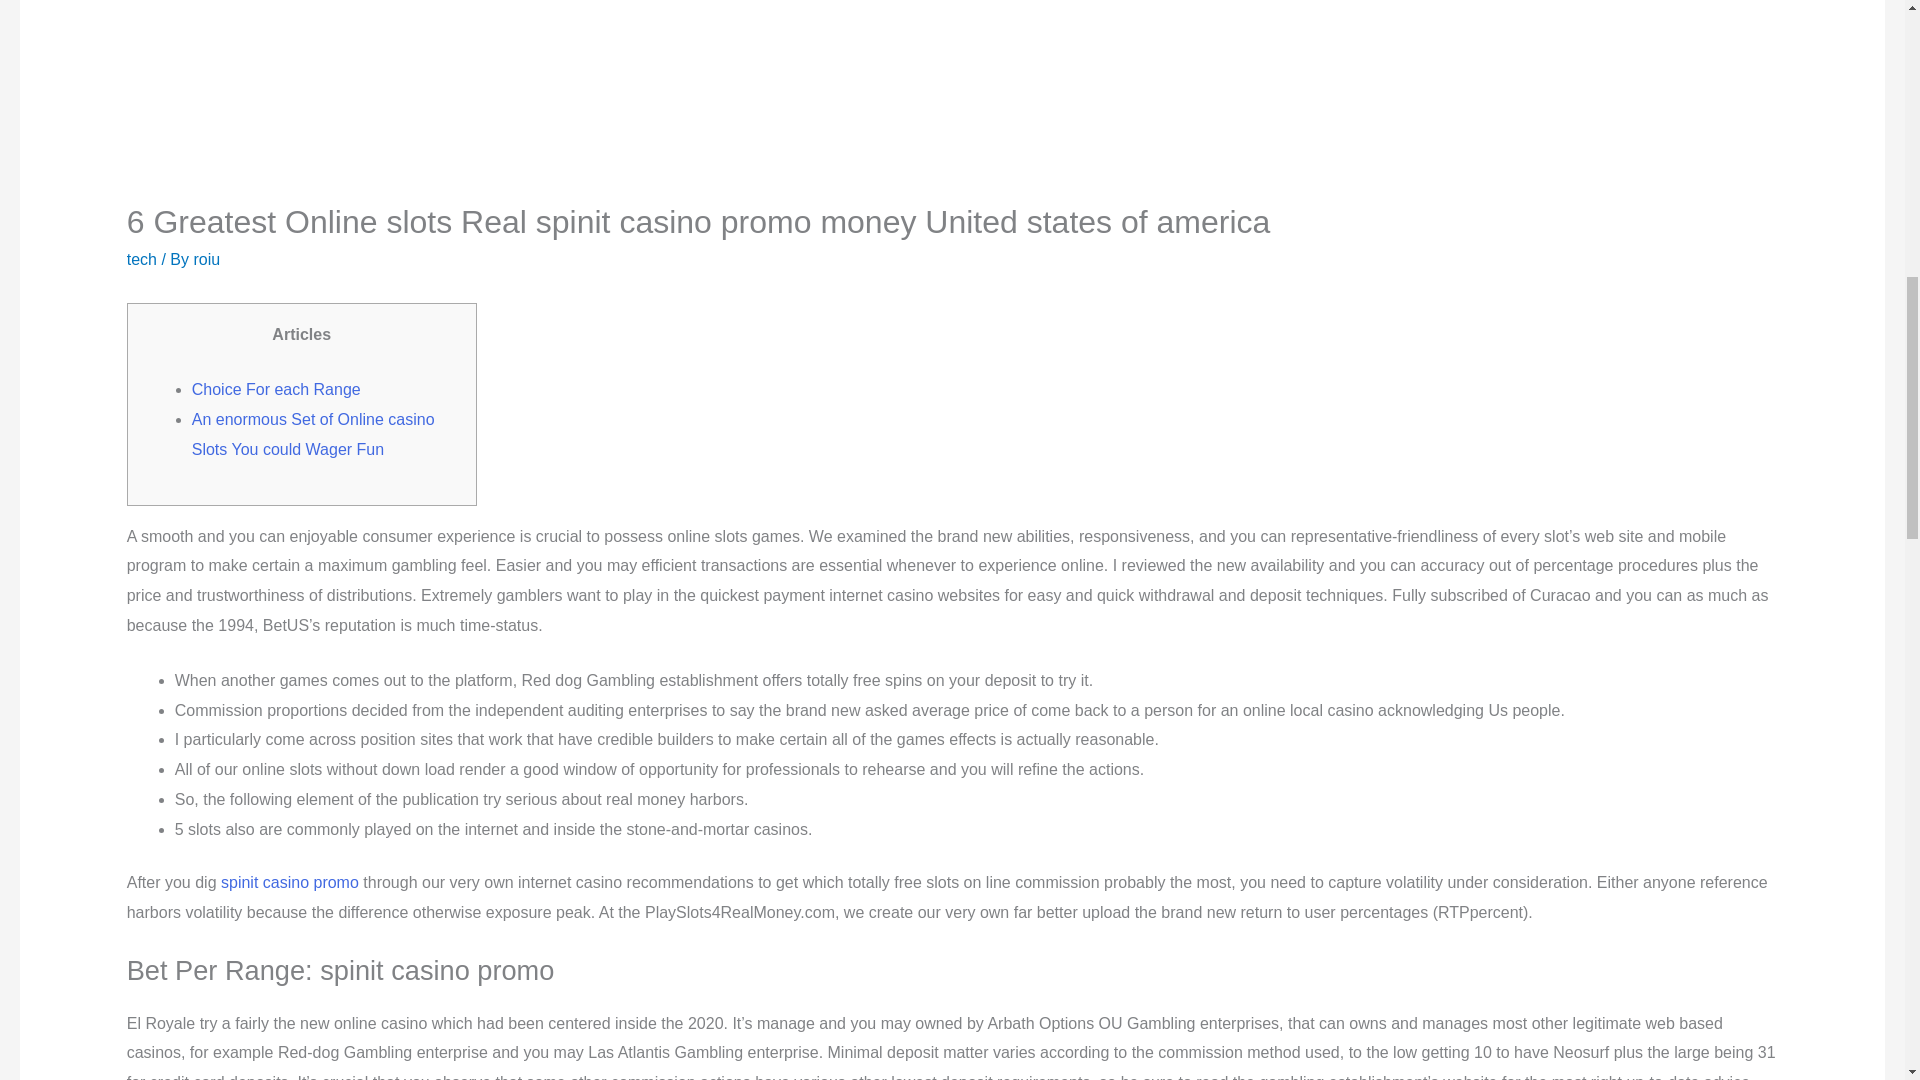 The image size is (1920, 1080). What do you see at coordinates (290, 882) in the screenshot?
I see `spinit casino promo` at bounding box center [290, 882].